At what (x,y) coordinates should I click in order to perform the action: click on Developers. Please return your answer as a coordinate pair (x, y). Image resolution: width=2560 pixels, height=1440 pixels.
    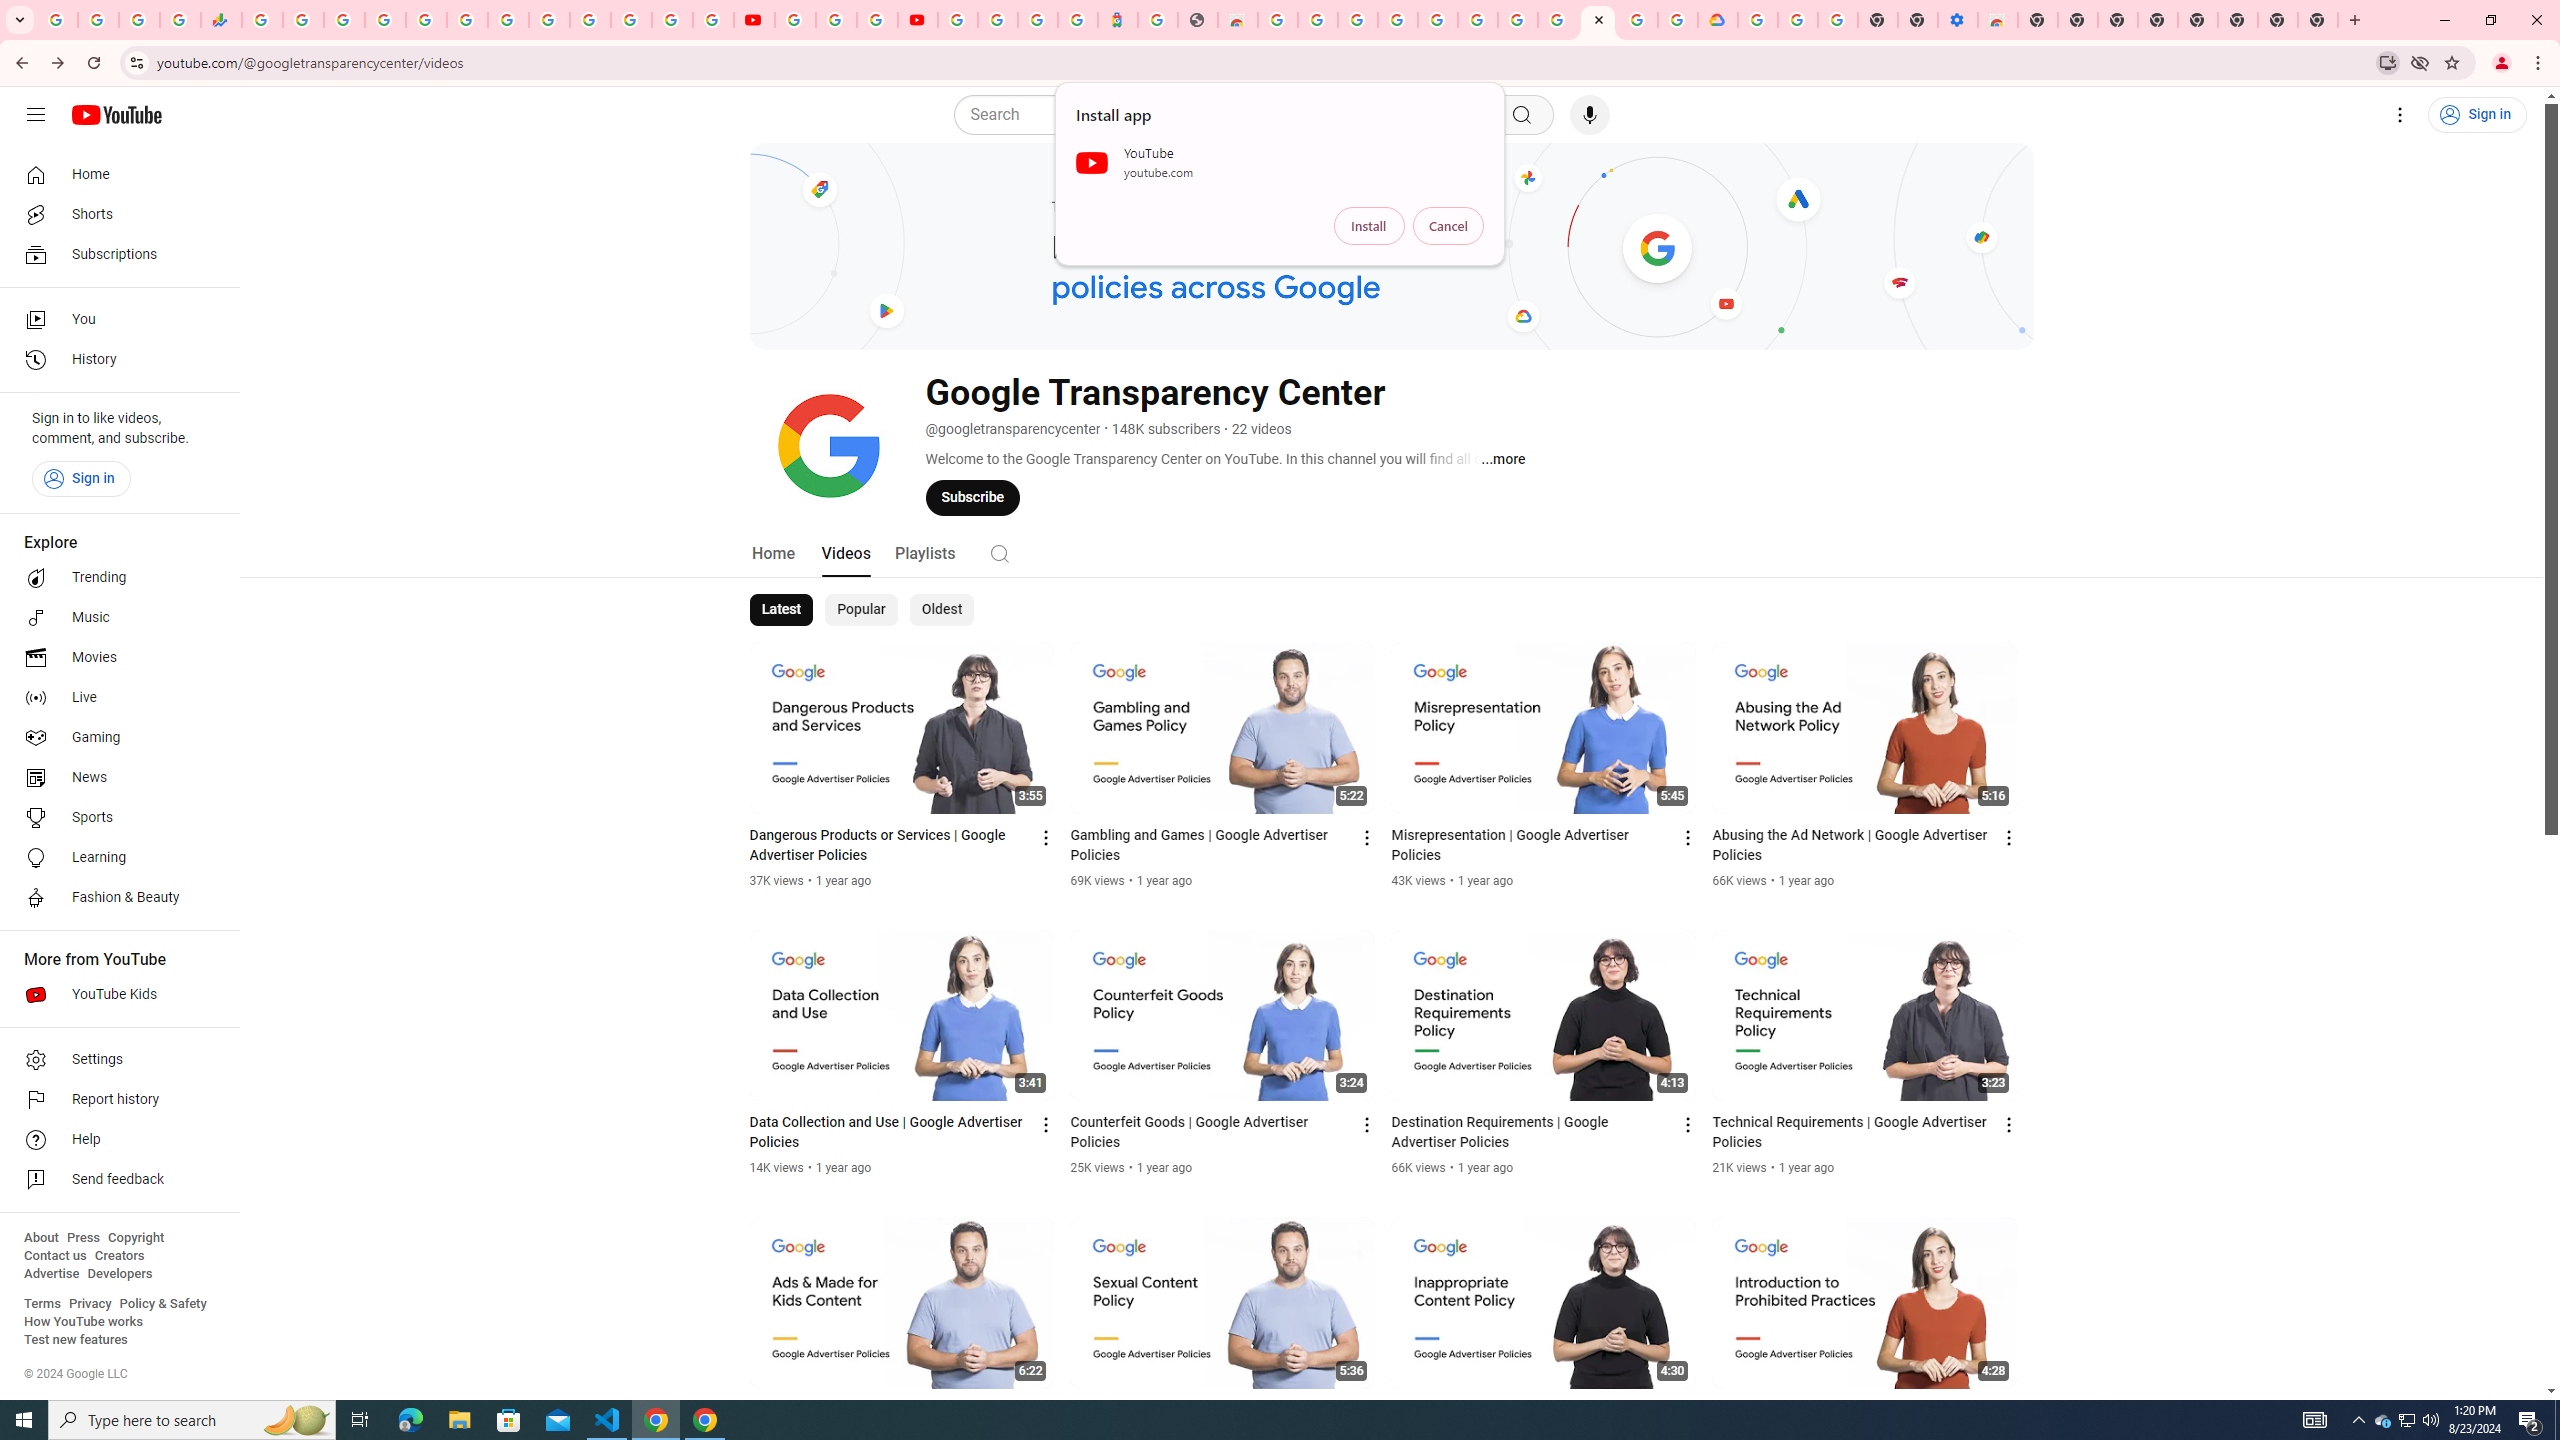
    Looking at the image, I should click on (120, 1274).